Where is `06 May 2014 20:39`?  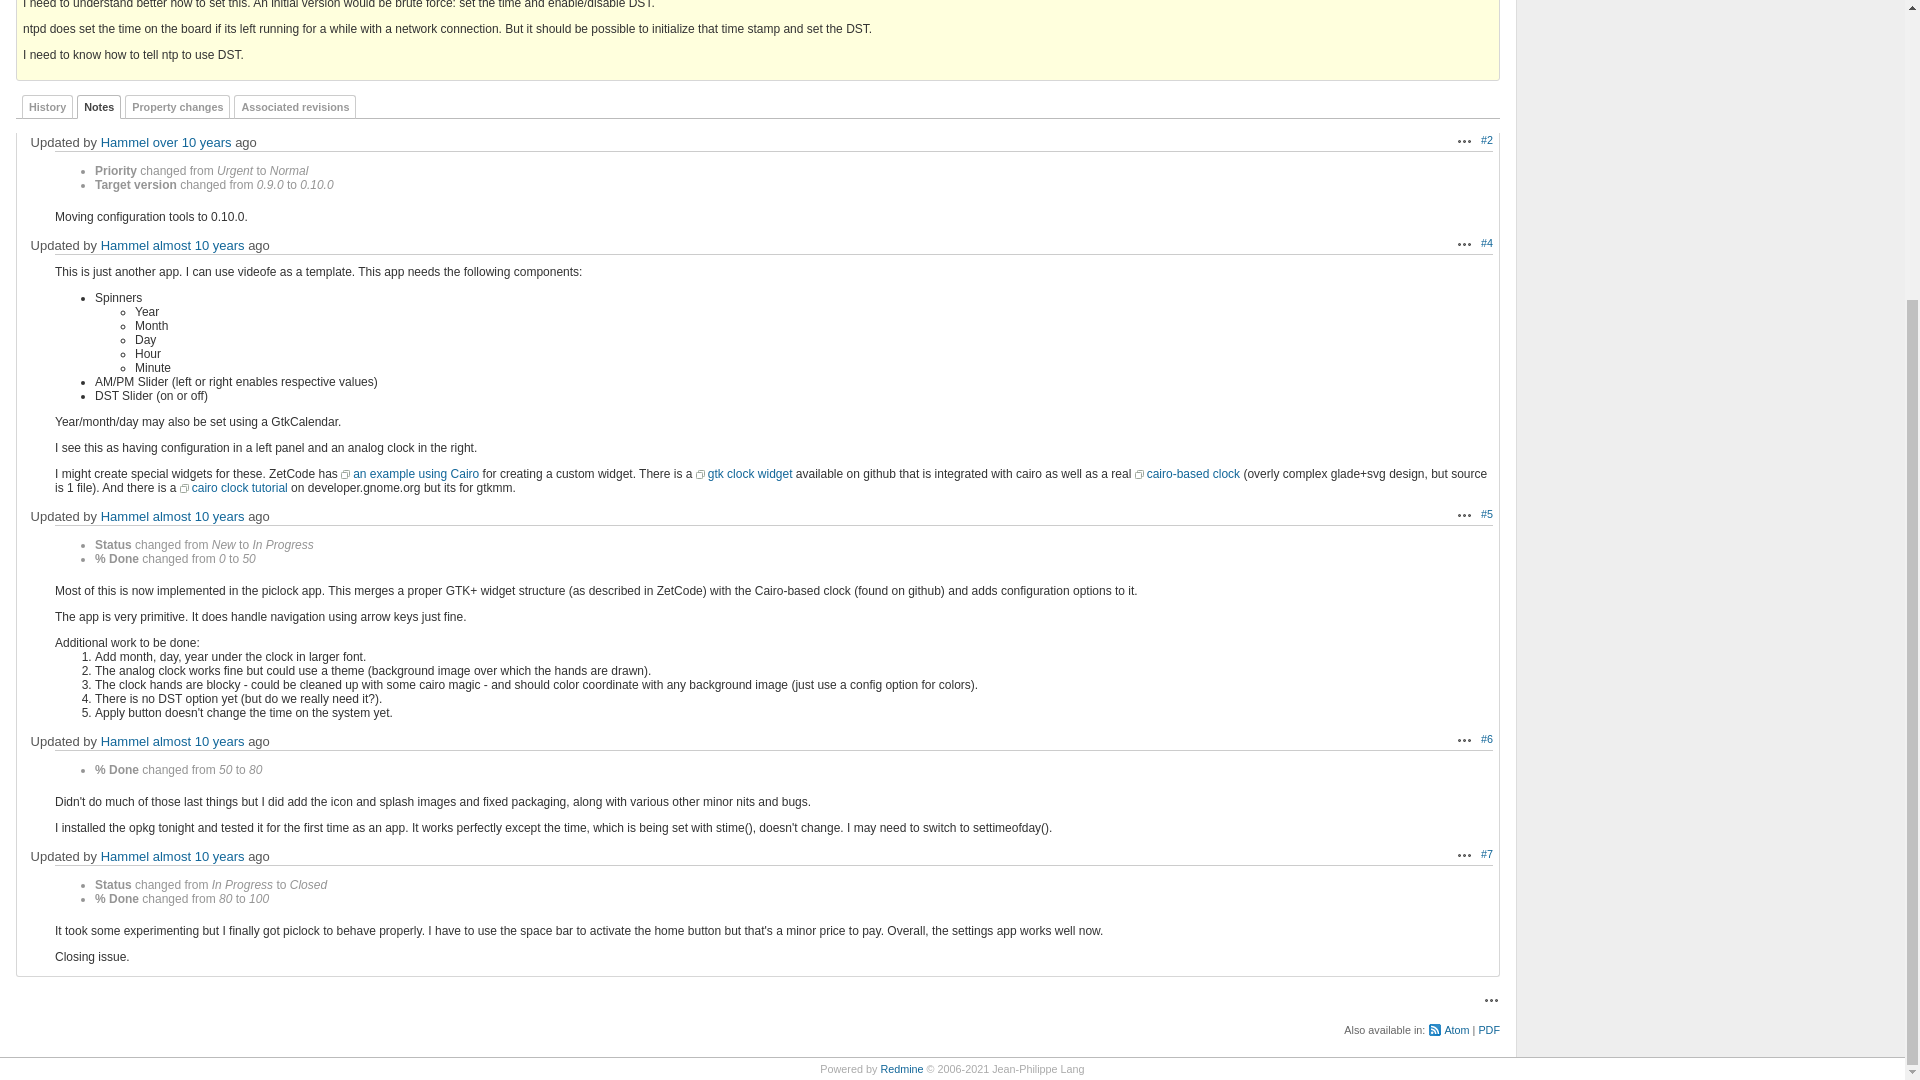
06 May 2014 20:39 is located at coordinates (192, 142).